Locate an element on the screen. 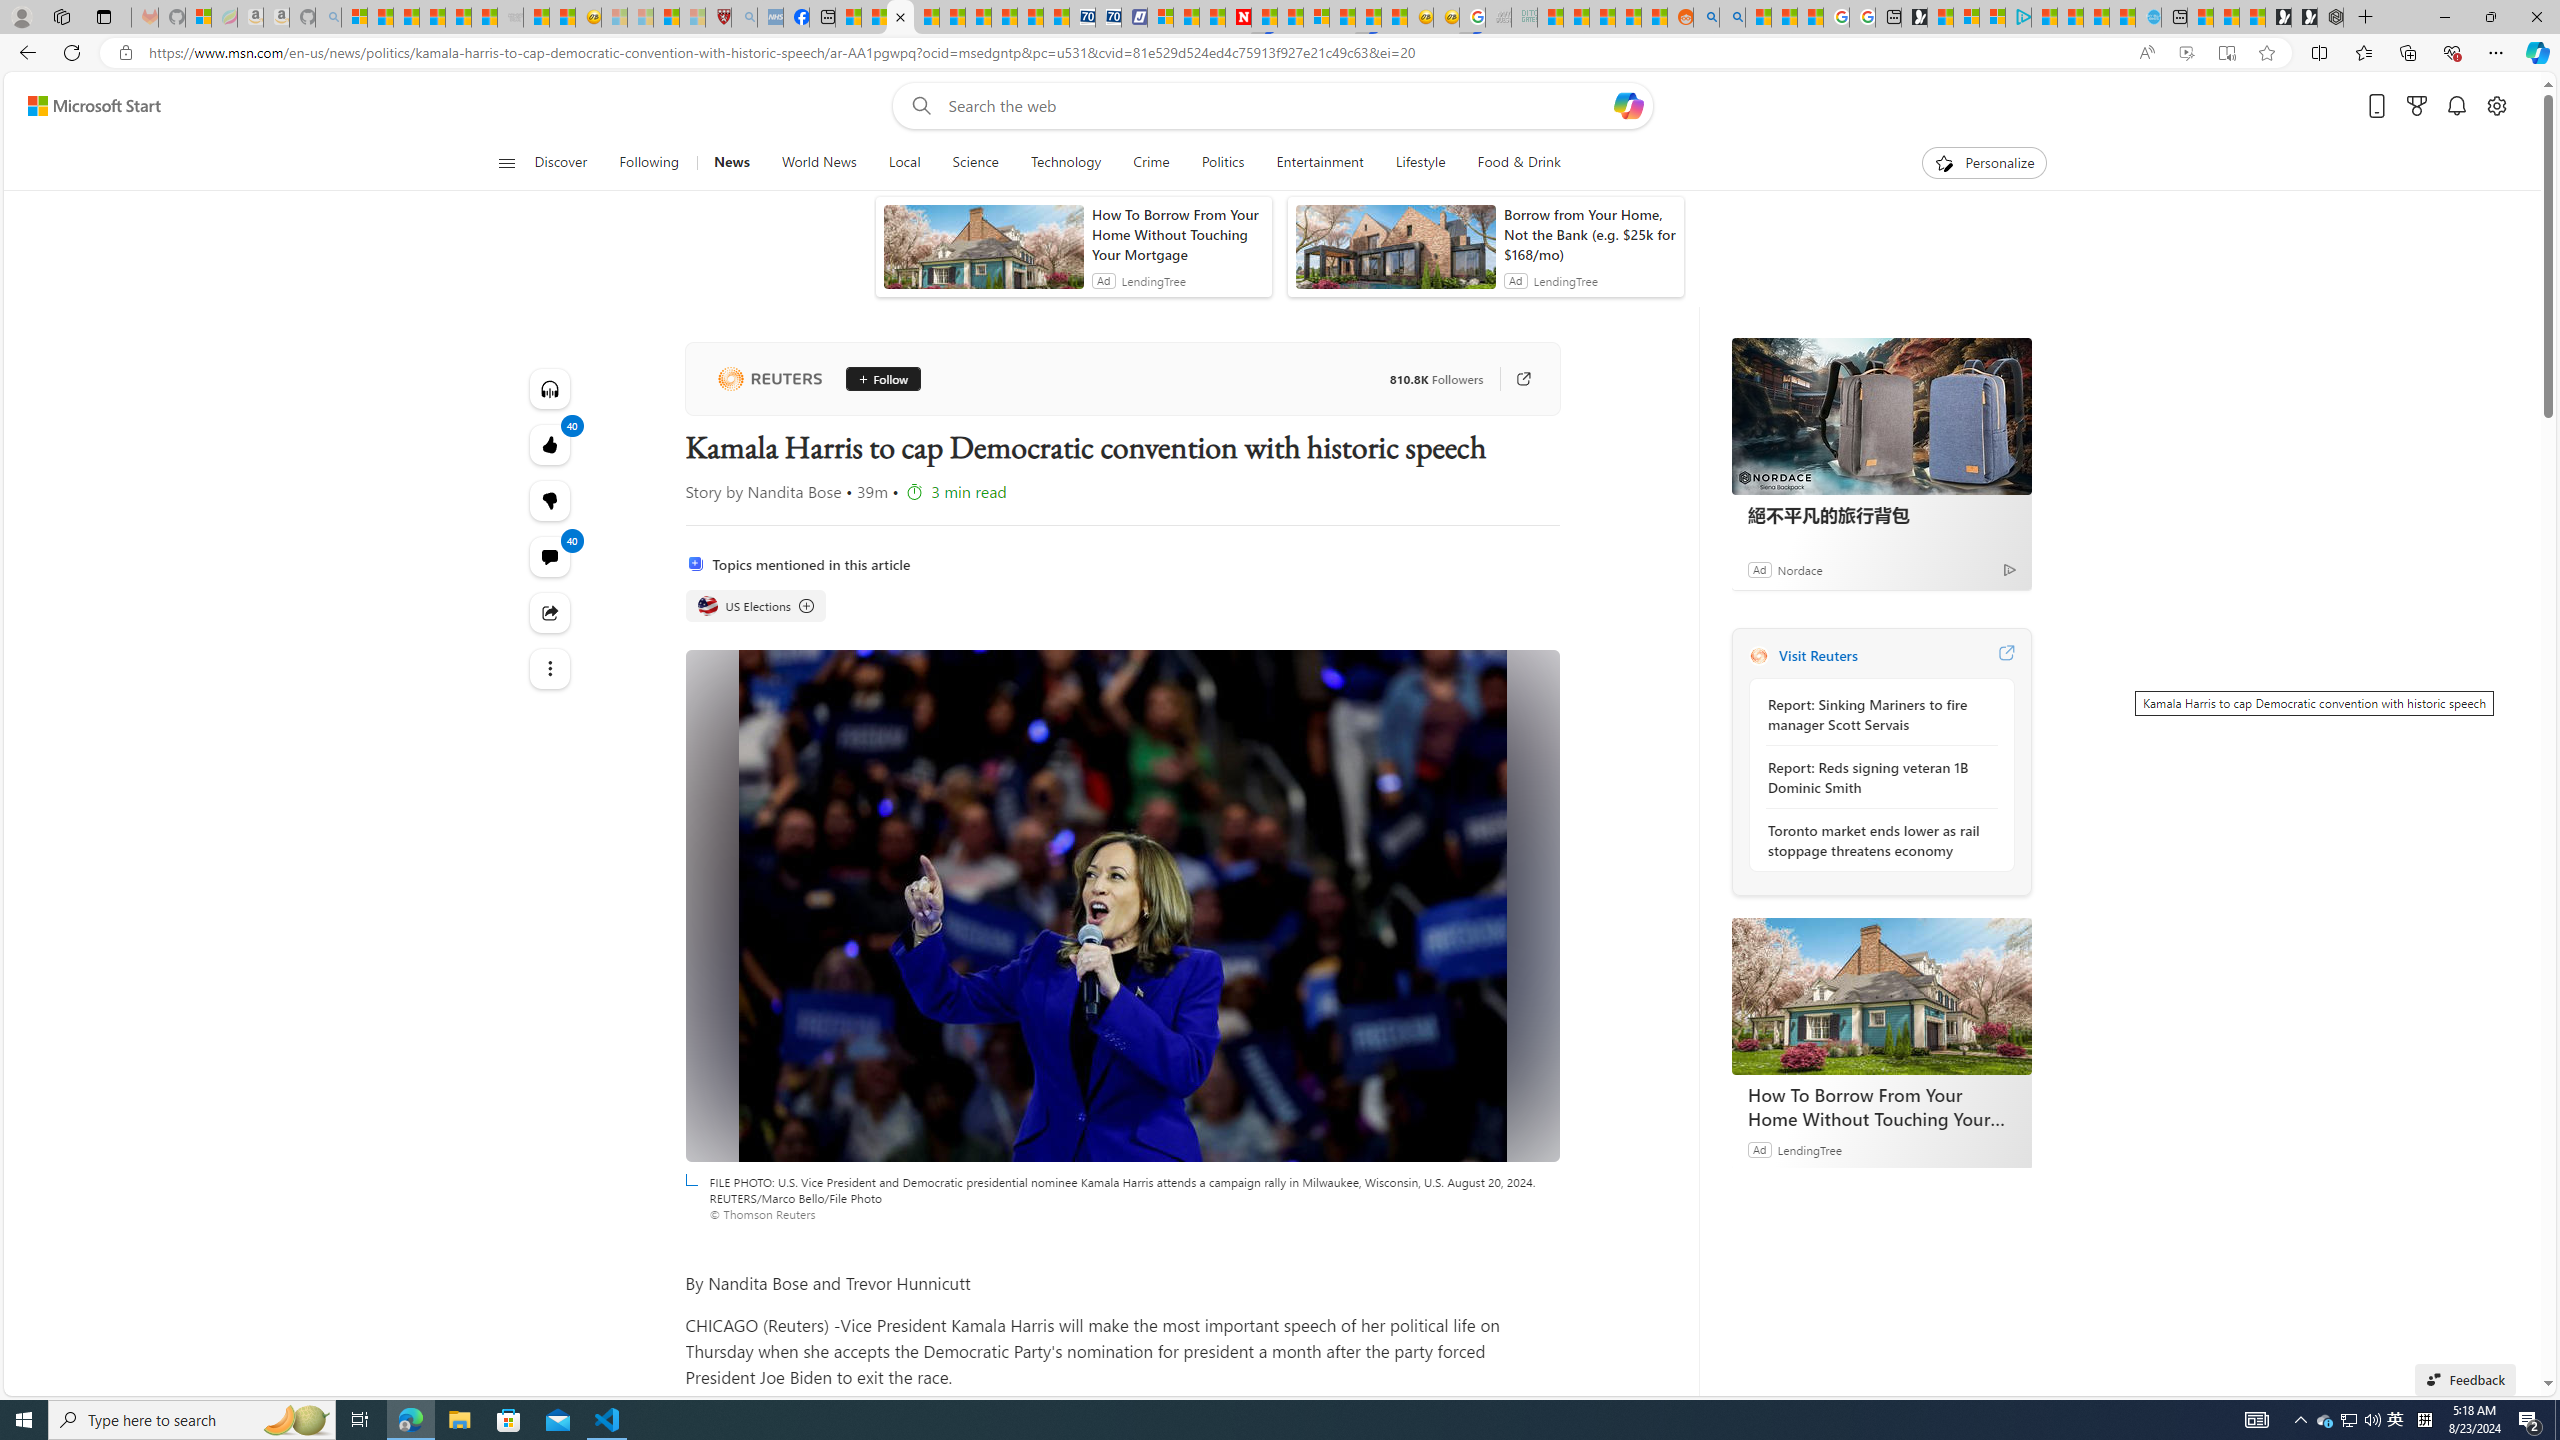  Open settings is located at coordinates (2497, 106).